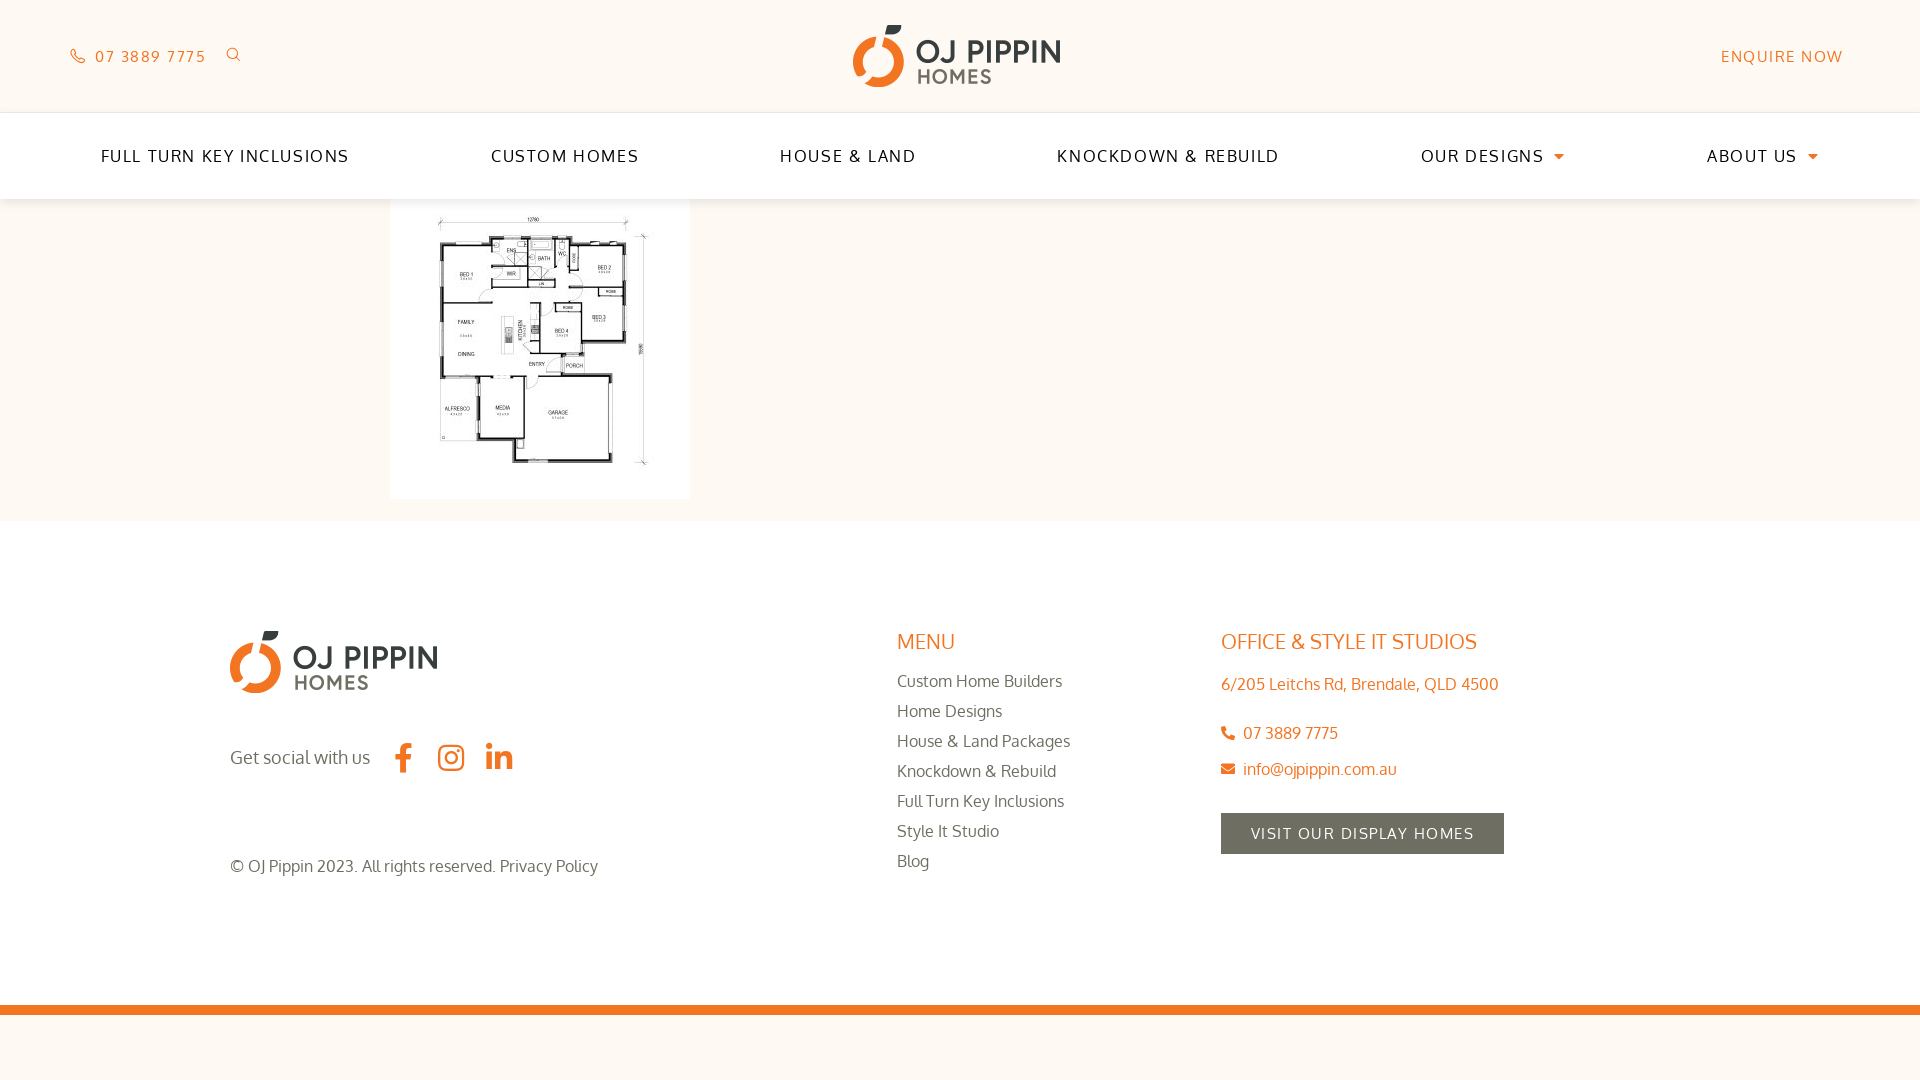  What do you see at coordinates (1049, 831) in the screenshot?
I see `Style It Studio` at bounding box center [1049, 831].